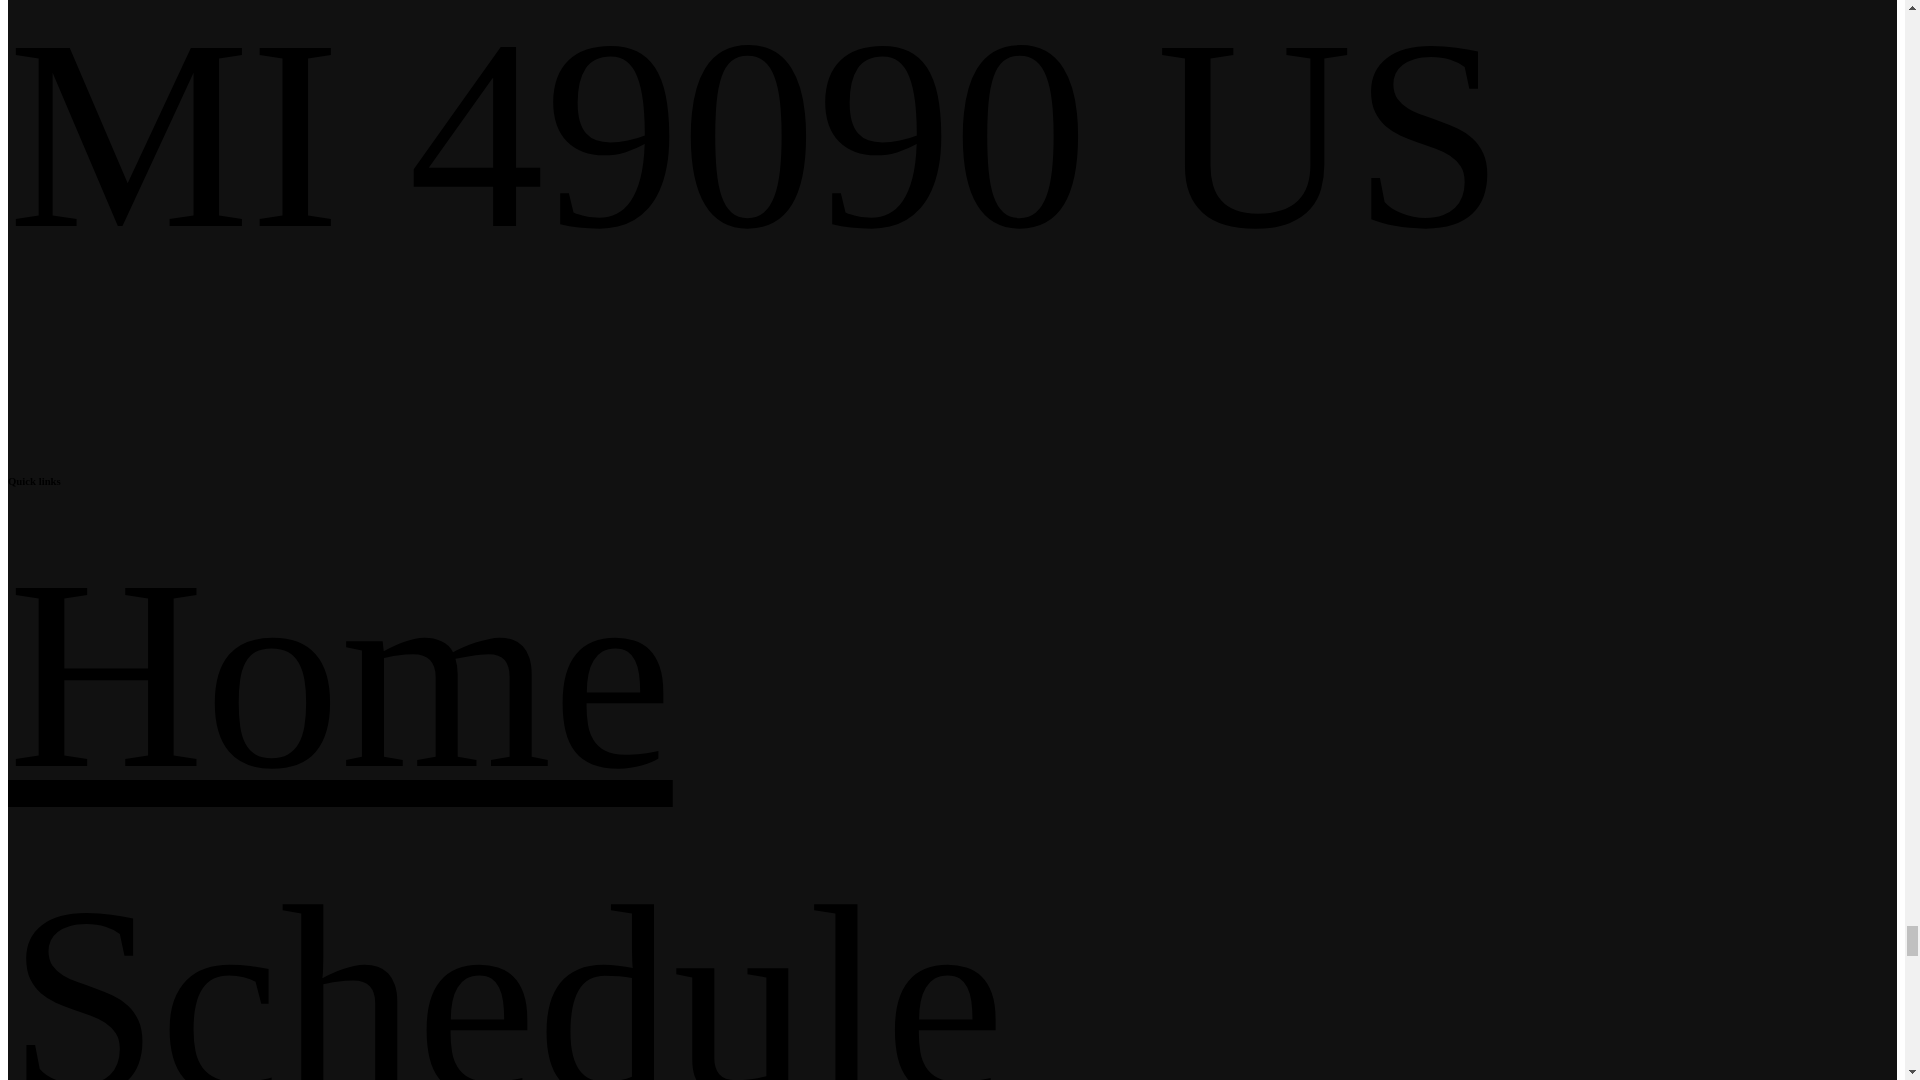 The width and height of the screenshot is (1920, 1080). Describe the element at coordinates (506, 966) in the screenshot. I see `Schedule` at that location.